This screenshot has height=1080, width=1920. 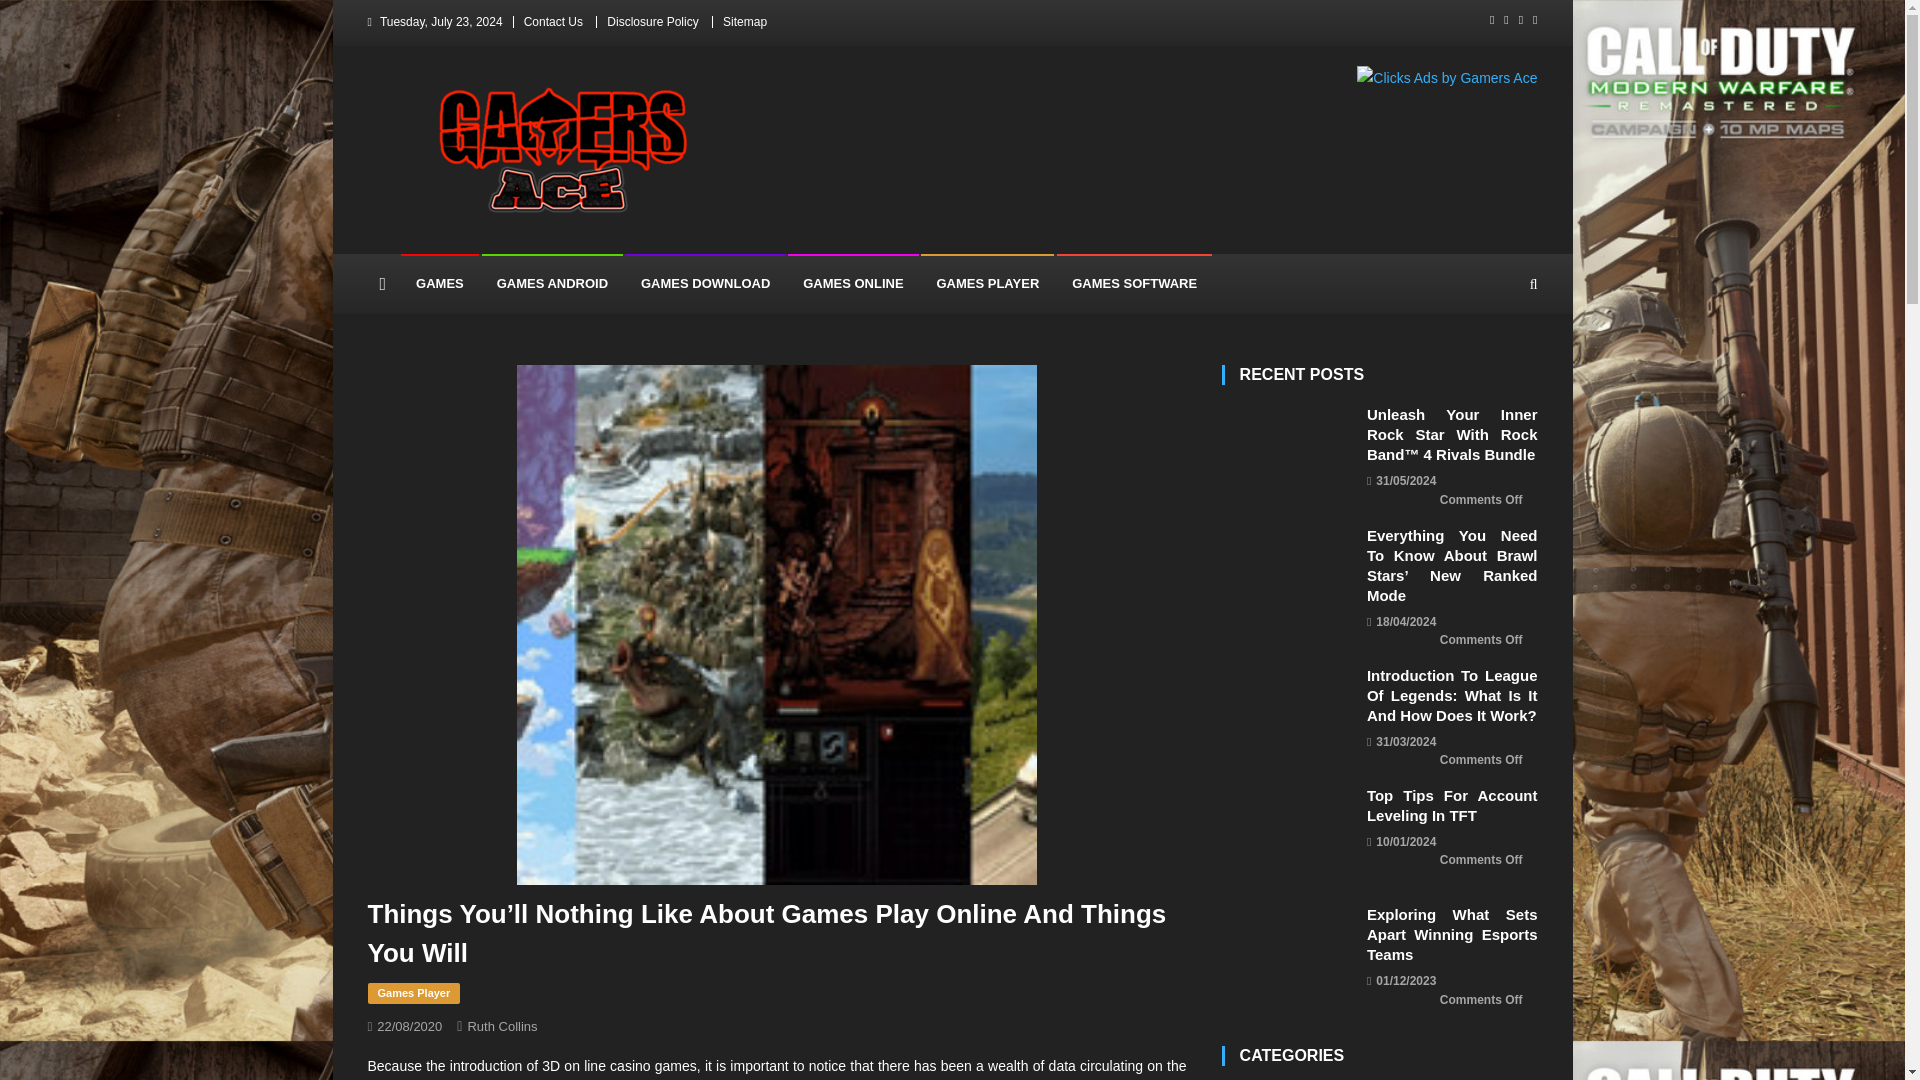 I want to click on Ruth Collins, so click(x=502, y=1026).